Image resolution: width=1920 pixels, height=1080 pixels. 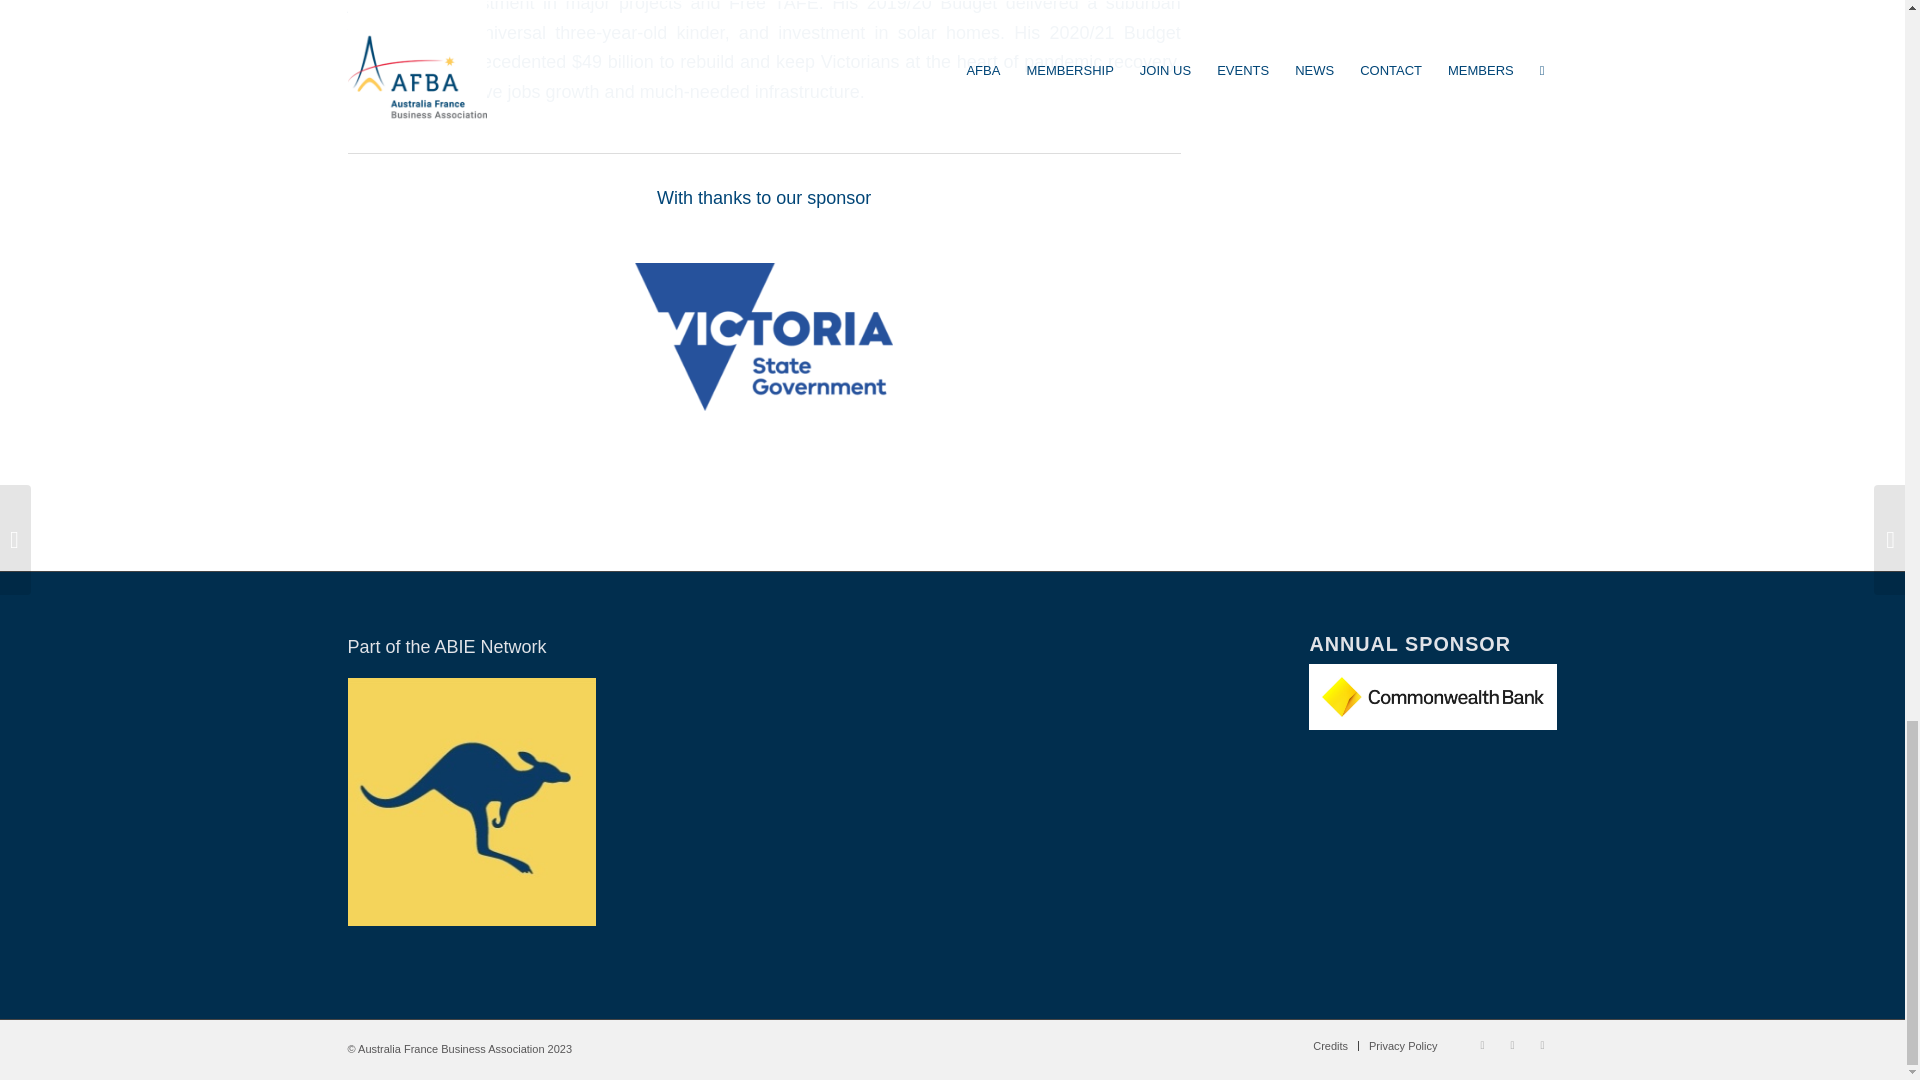 I want to click on LinkedIn, so click(x=1482, y=1044).